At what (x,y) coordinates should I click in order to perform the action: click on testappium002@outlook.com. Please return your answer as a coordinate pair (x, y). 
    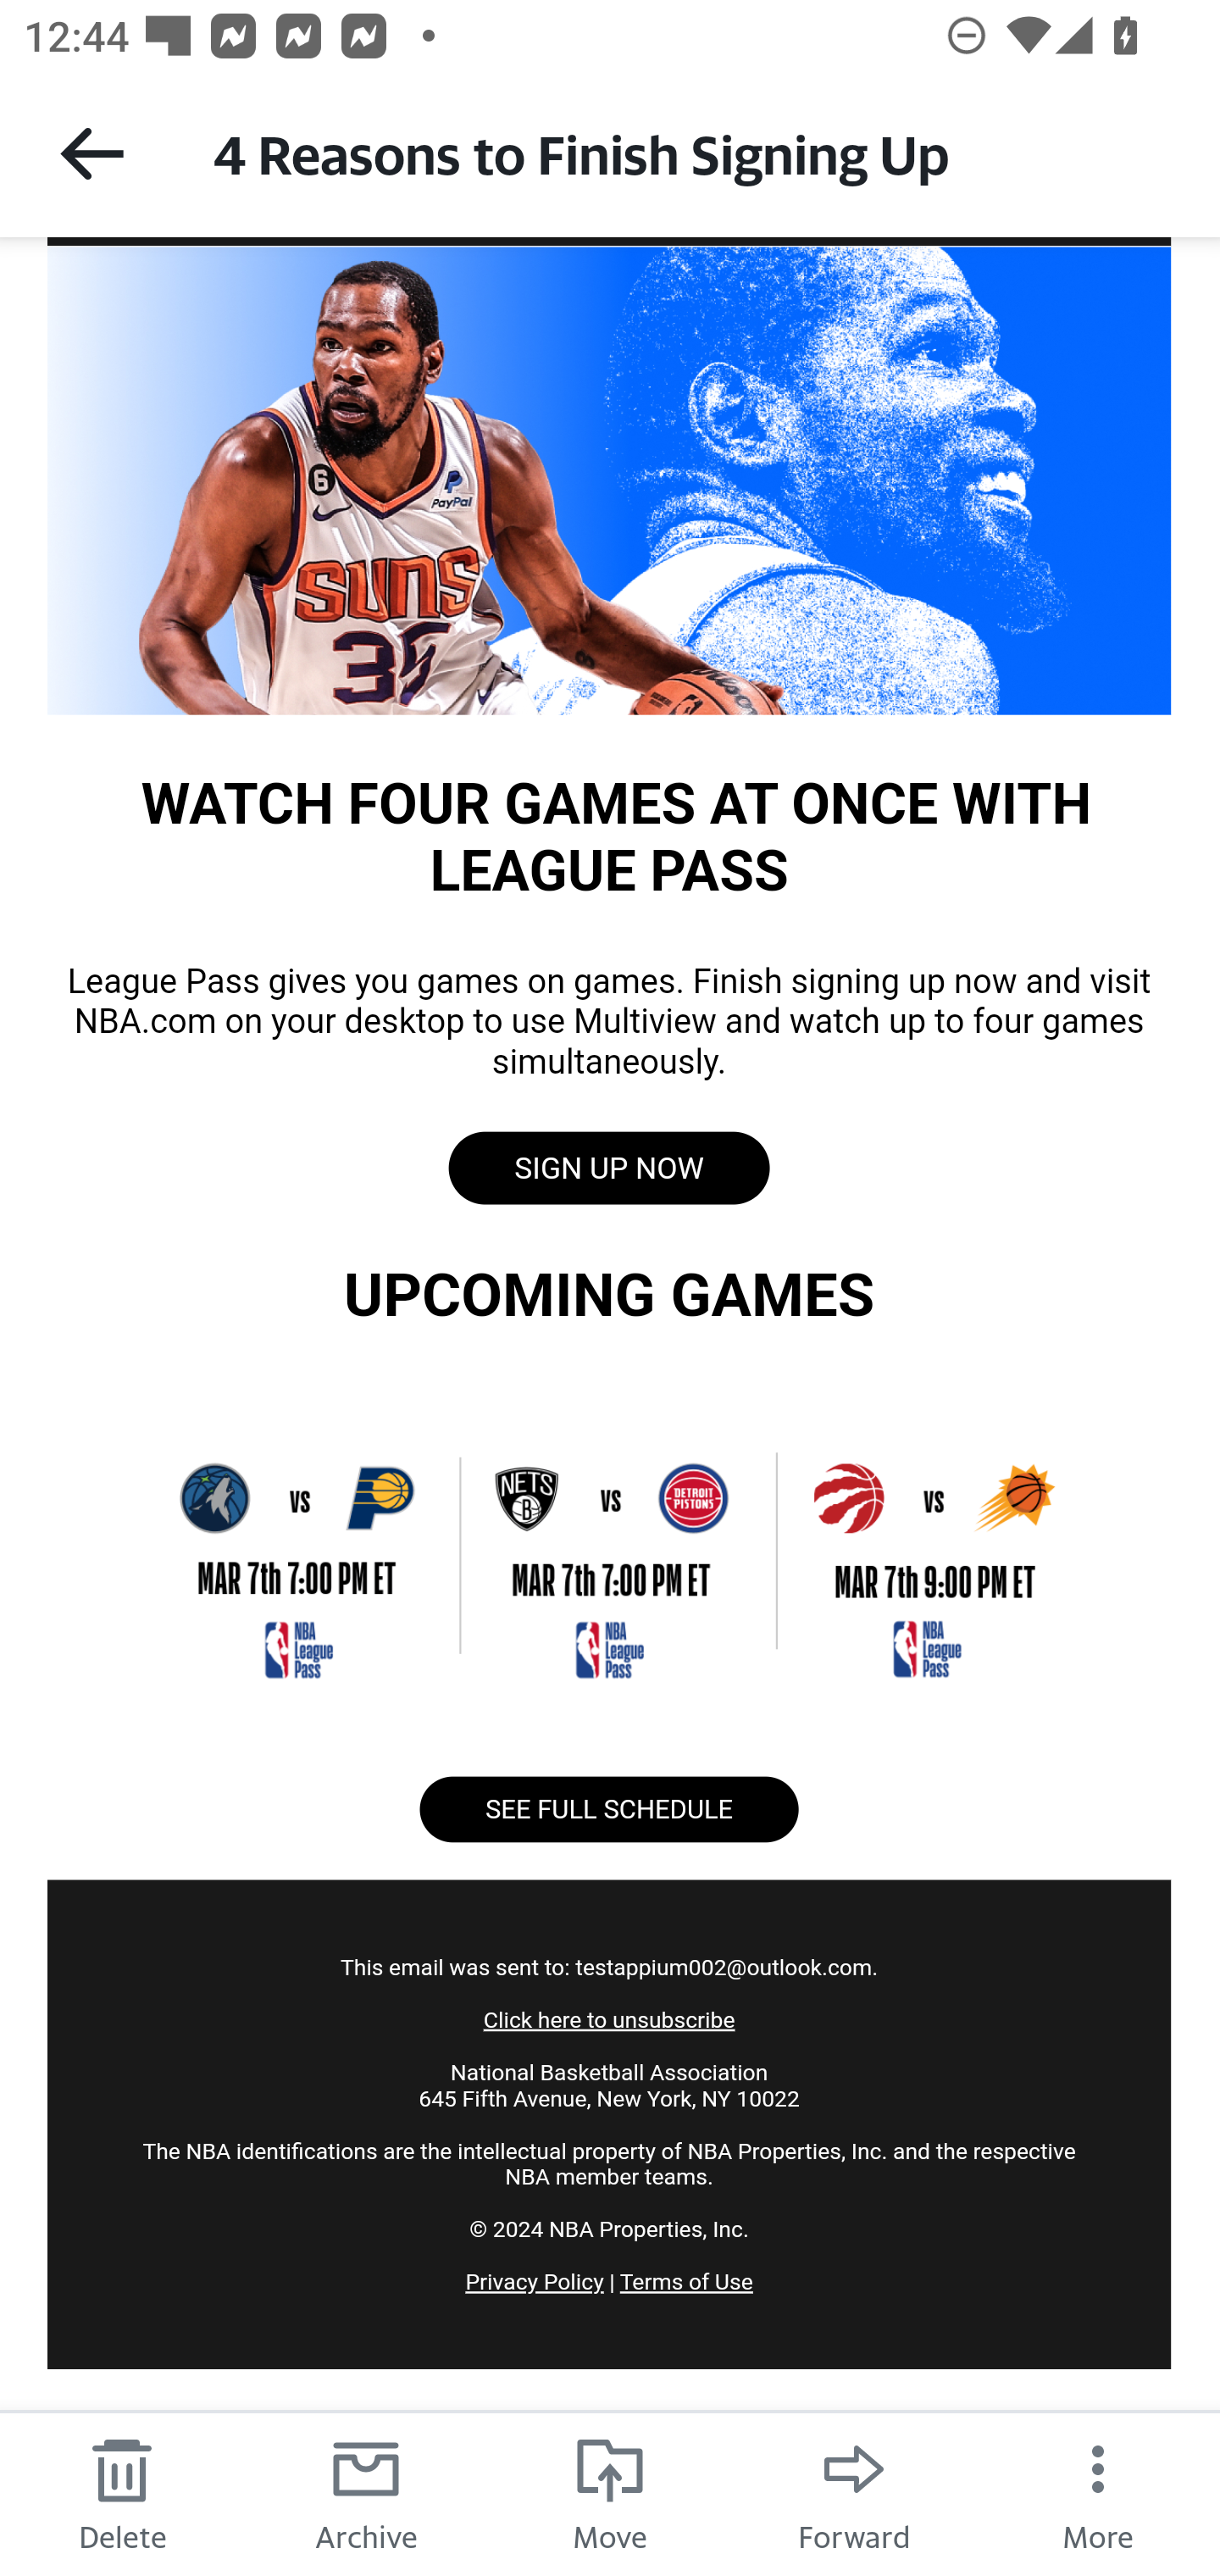
    Looking at the image, I should click on (722, 1966).